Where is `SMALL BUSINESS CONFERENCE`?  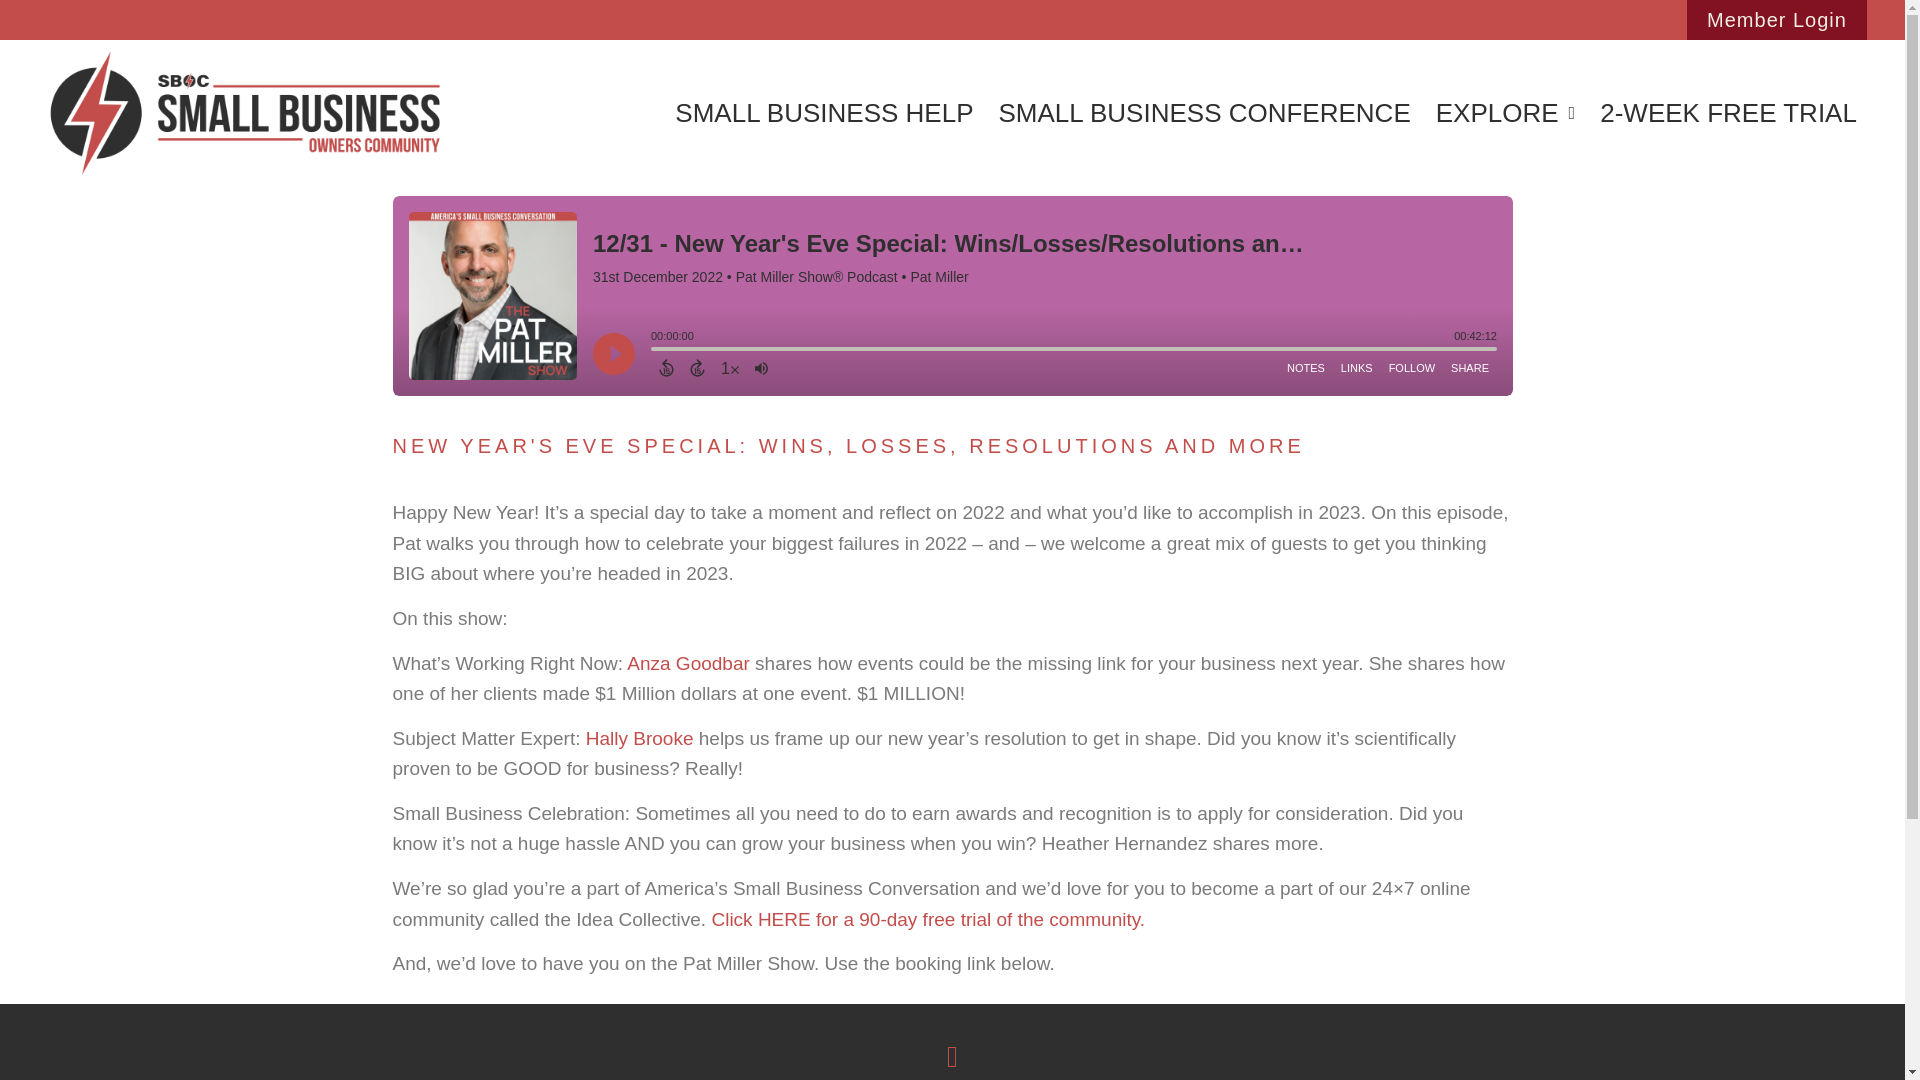
SMALL BUSINESS CONFERENCE is located at coordinates (1204, 112).